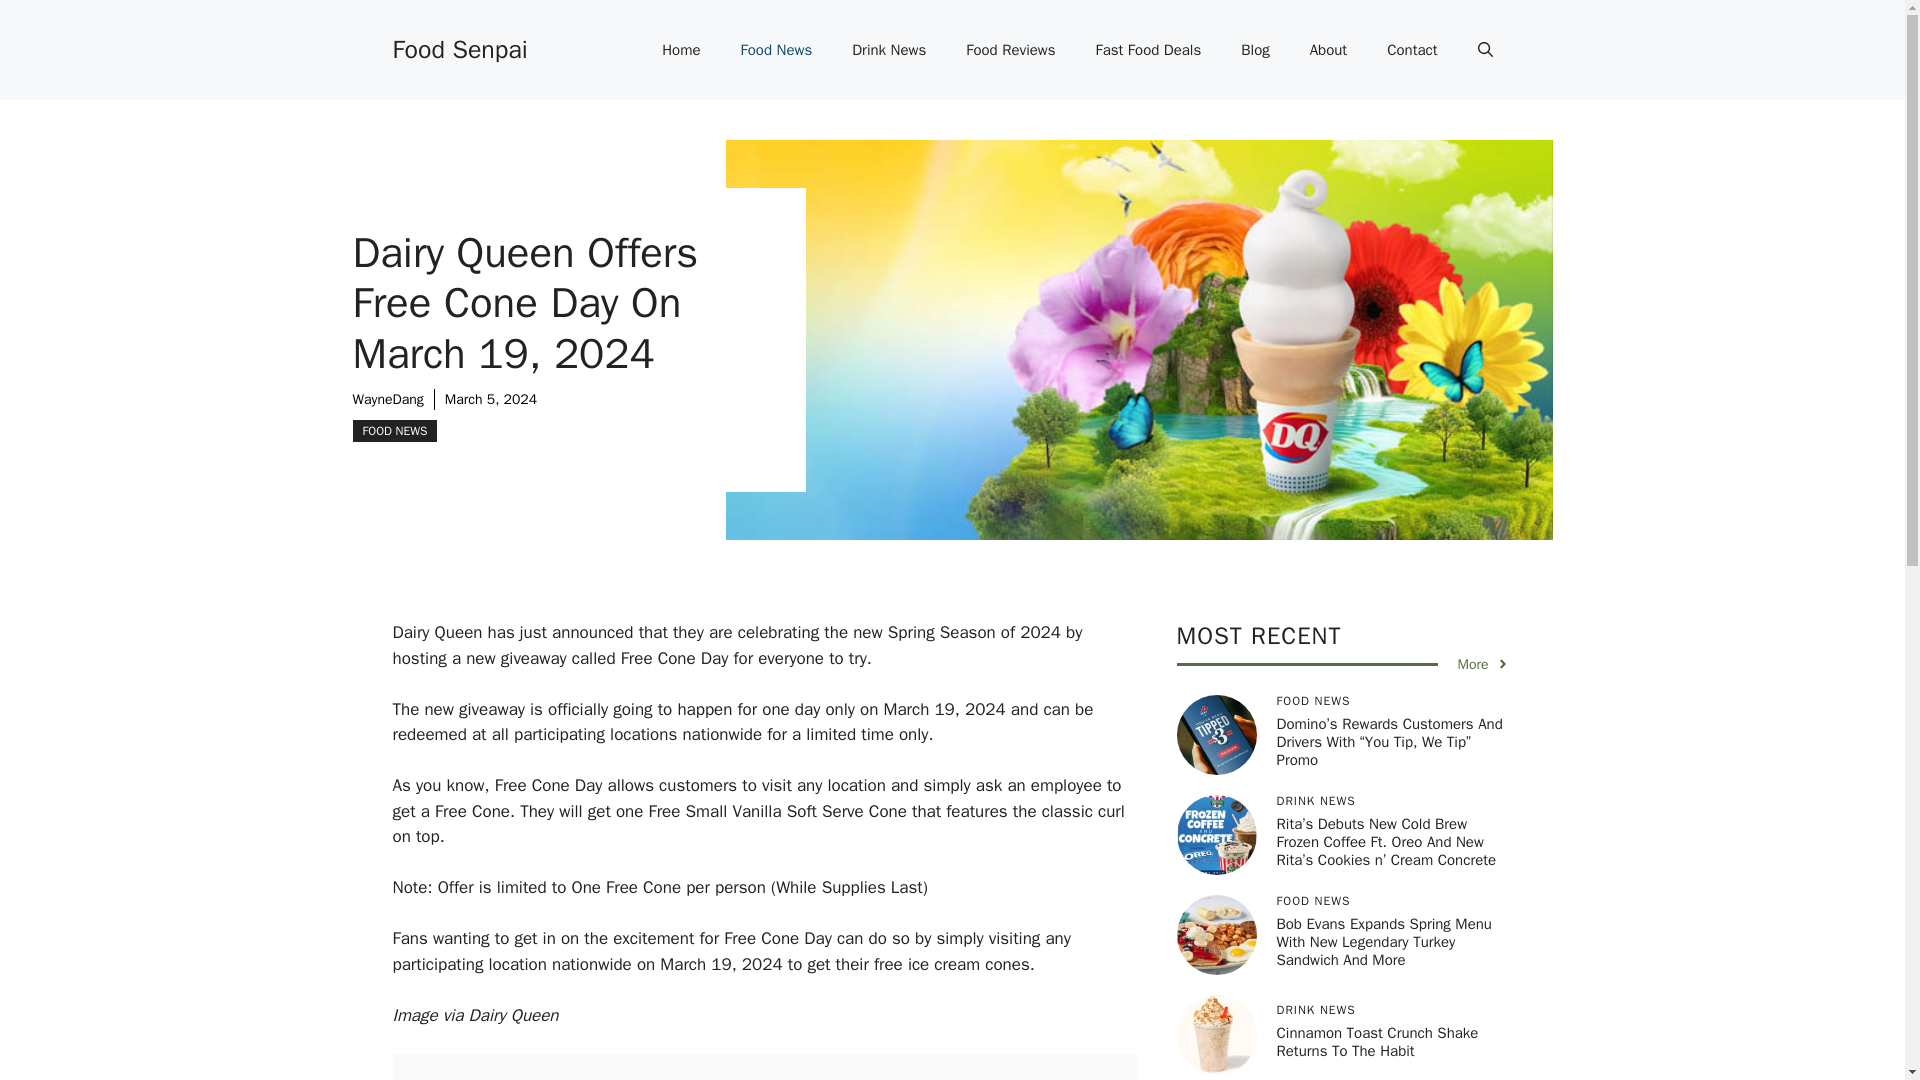 The image size is (1920, 1080). Describe the element at coordinates (680, 50) in the screenshot. I see `Home` at that location.